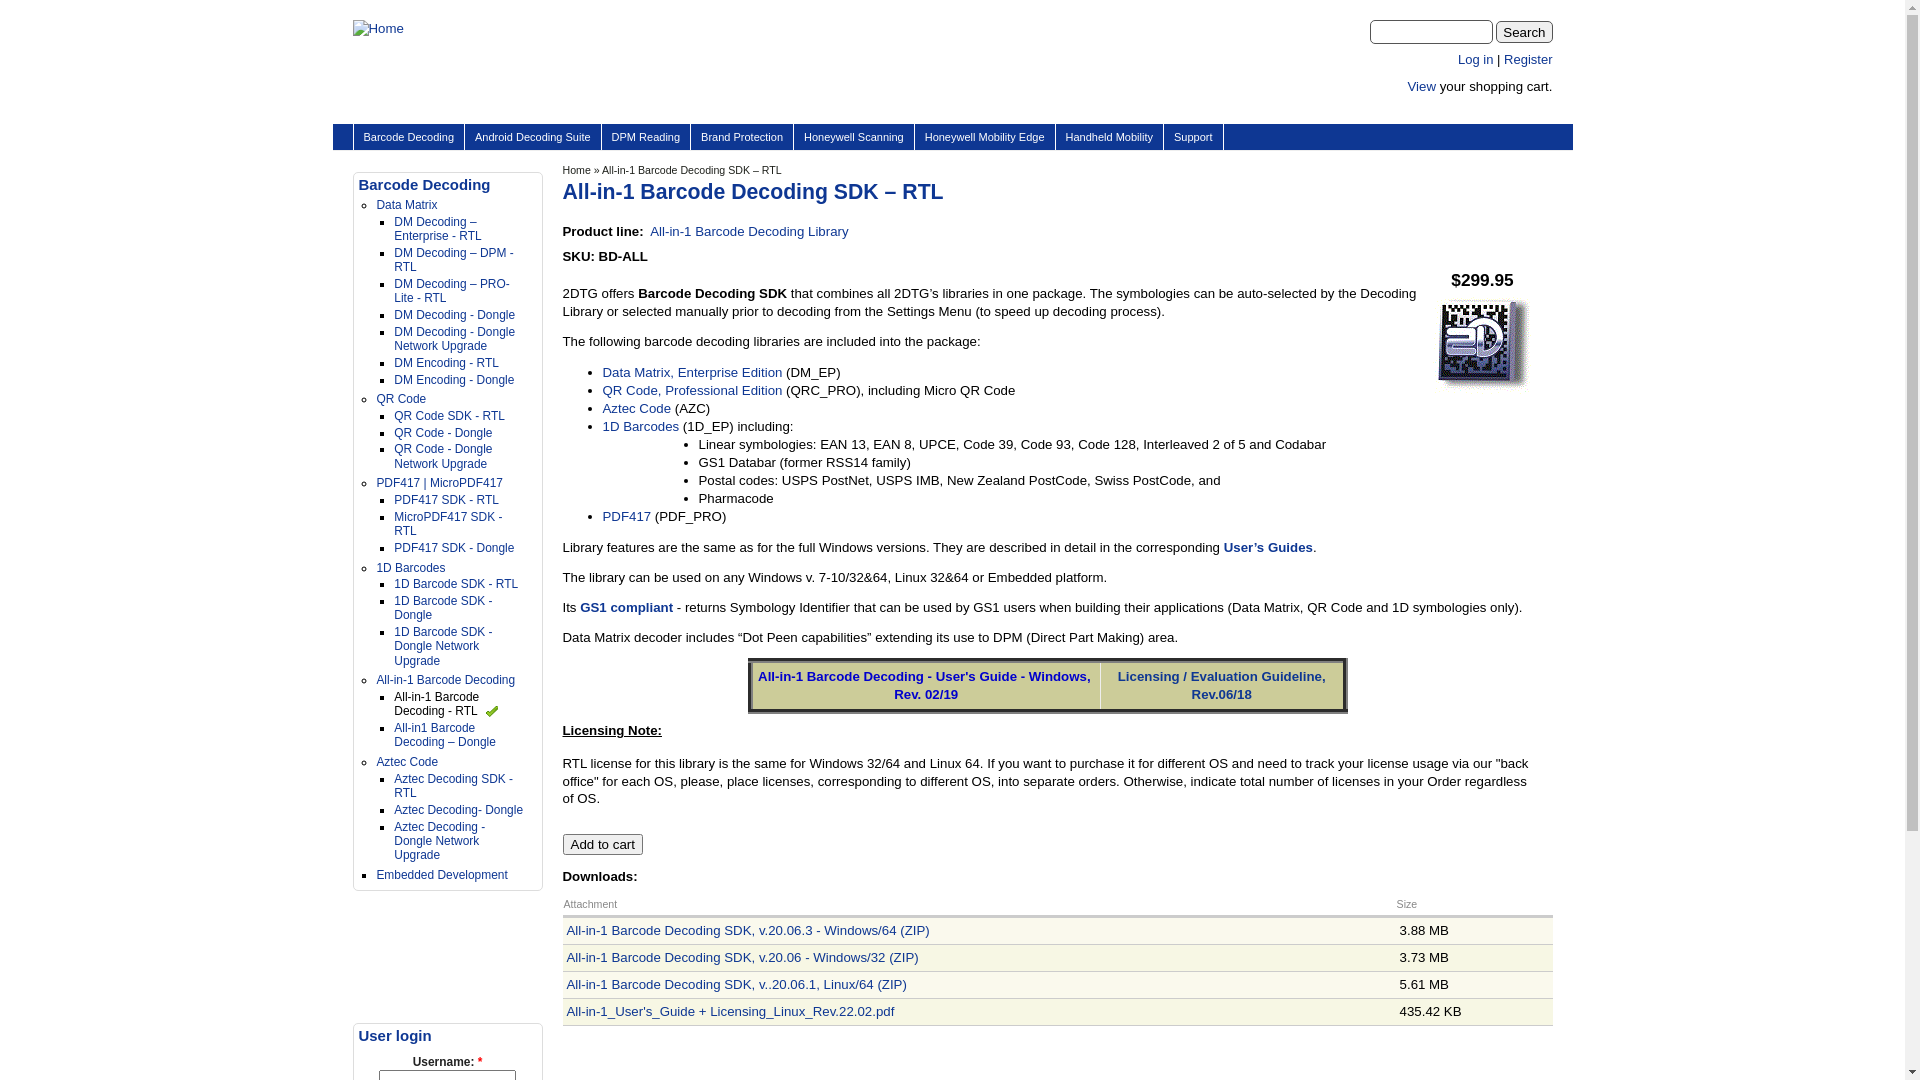 This screenshot has height=1080, width=1920. Describe the element at coordinates (640, 426) in the screenshot. I see `1D Barcodes` at that location.